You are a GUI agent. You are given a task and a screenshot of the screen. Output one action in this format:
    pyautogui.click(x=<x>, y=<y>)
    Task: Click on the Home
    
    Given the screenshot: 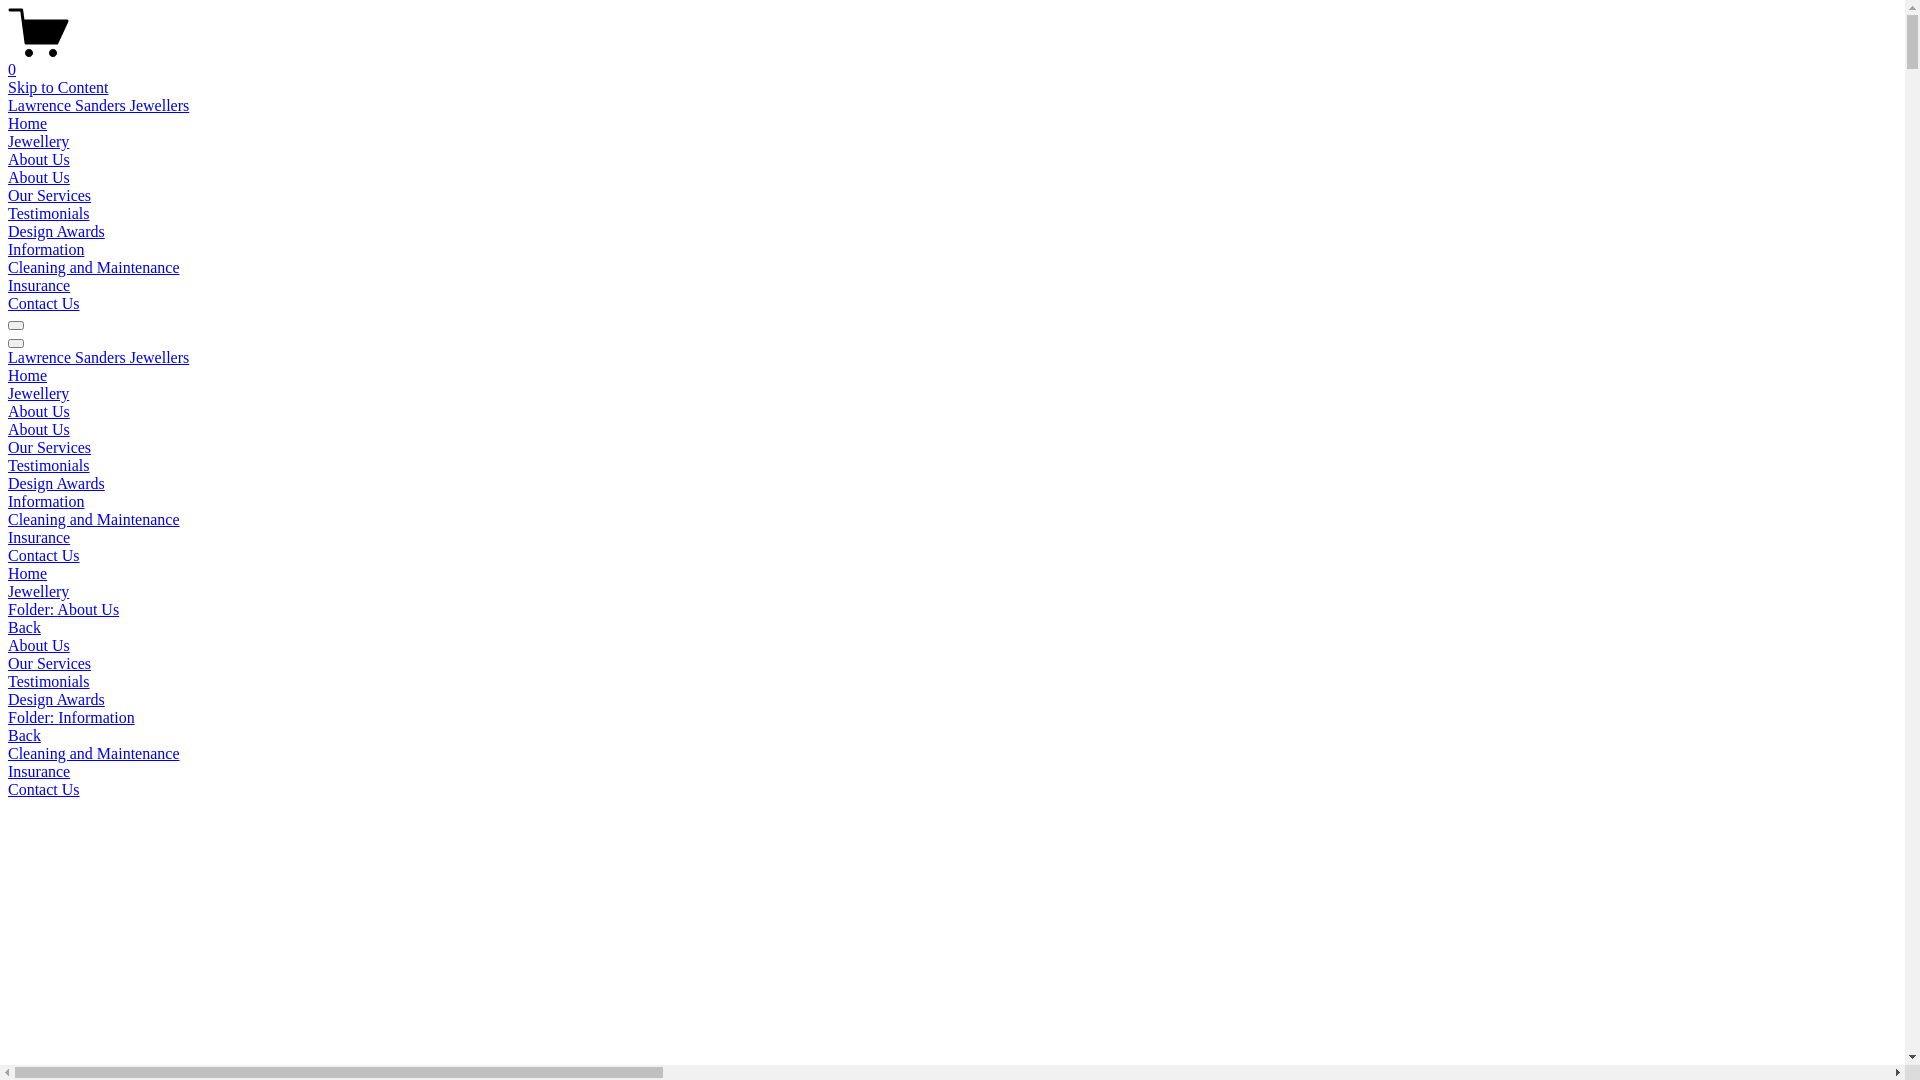 What is the action you would take?
    pyautogui.click(x=28, y=376)
    